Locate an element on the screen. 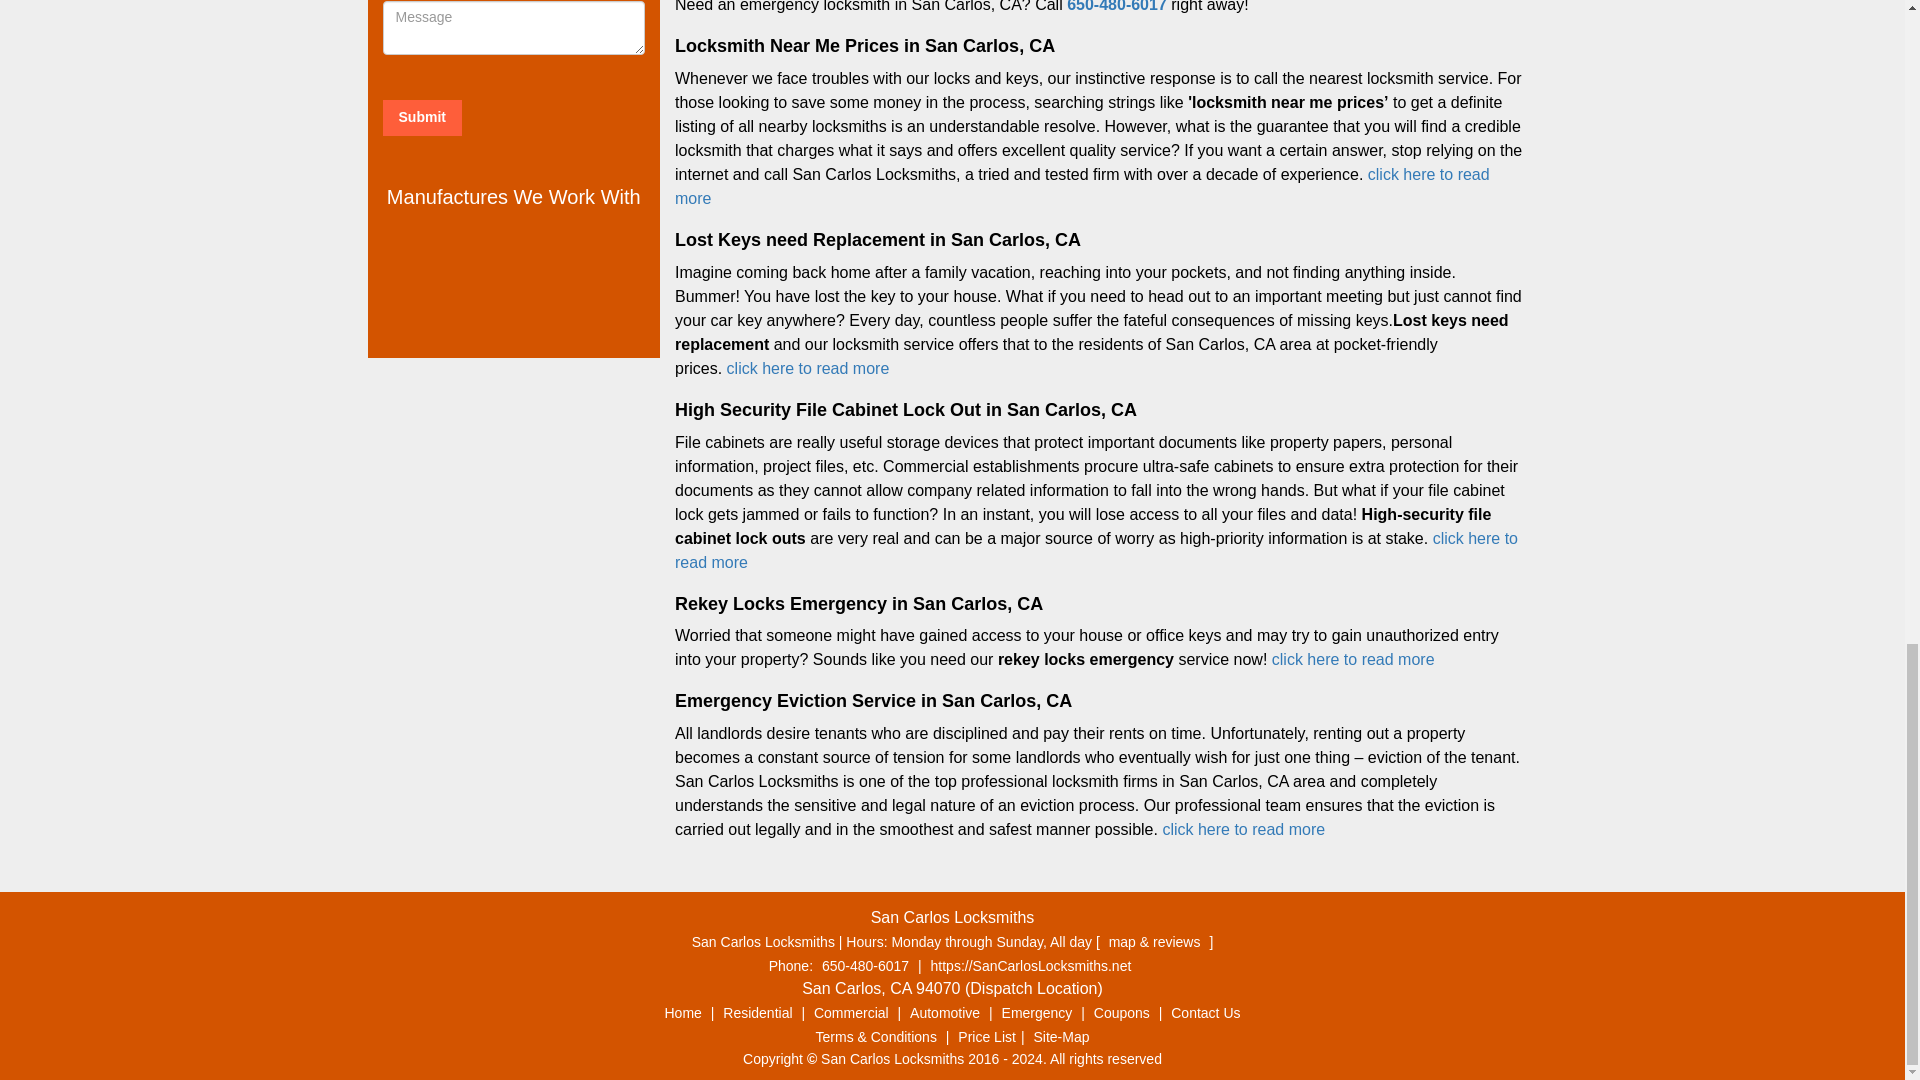  Message Field require is located at coordinates (514, 28).